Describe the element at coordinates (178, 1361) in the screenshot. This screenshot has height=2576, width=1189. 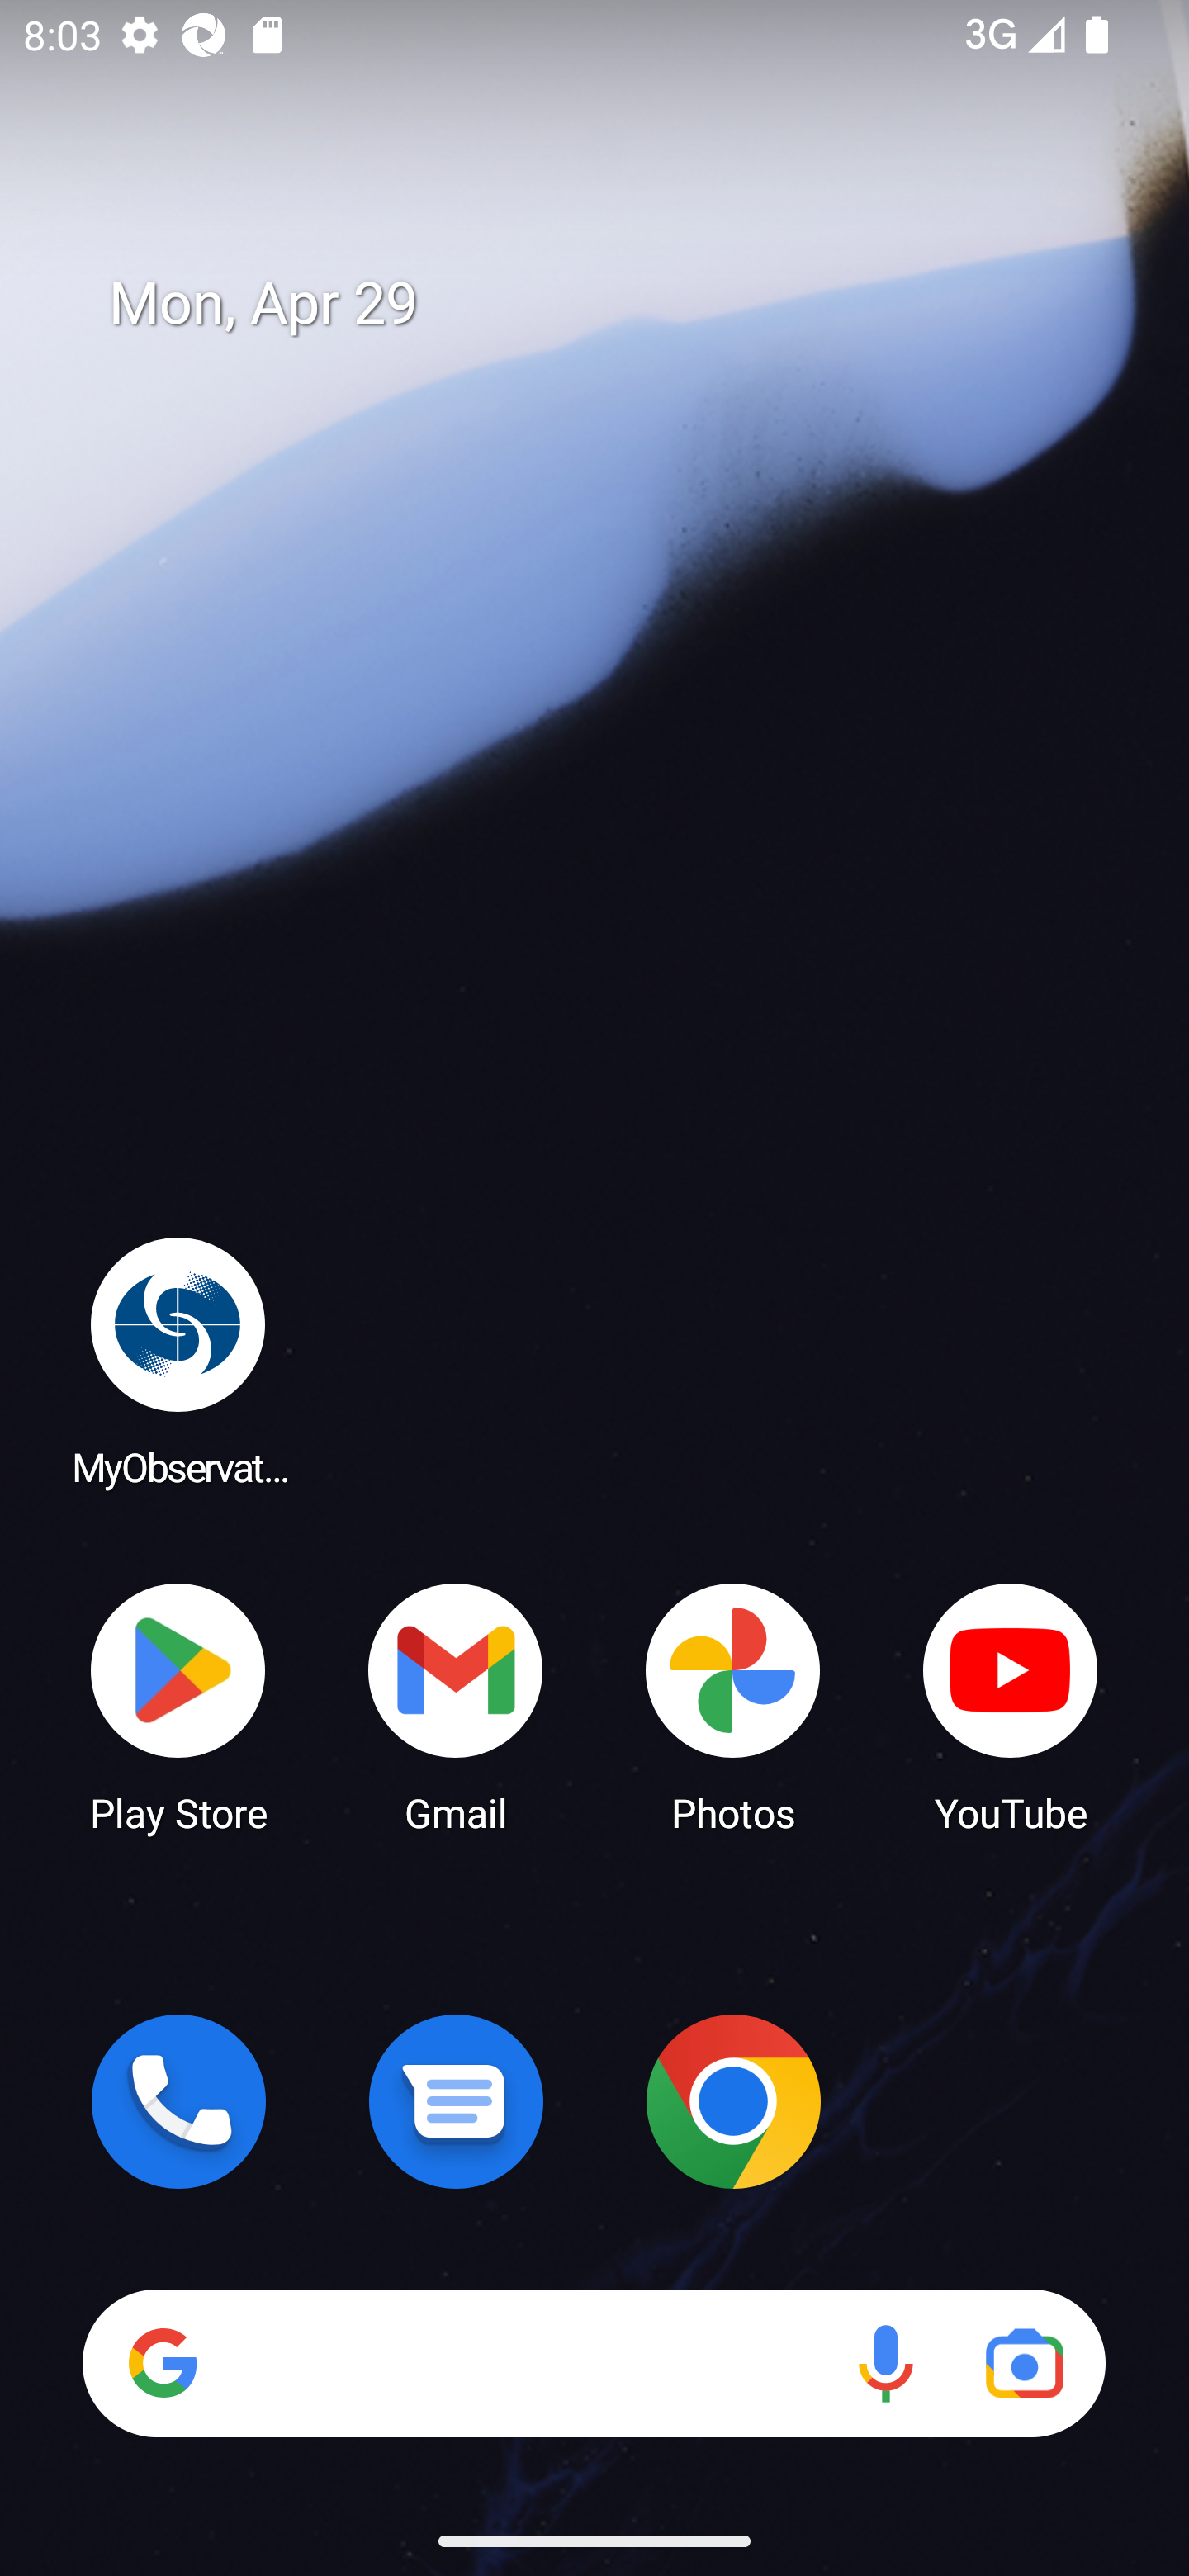
I see `MyObservatory` at that location.